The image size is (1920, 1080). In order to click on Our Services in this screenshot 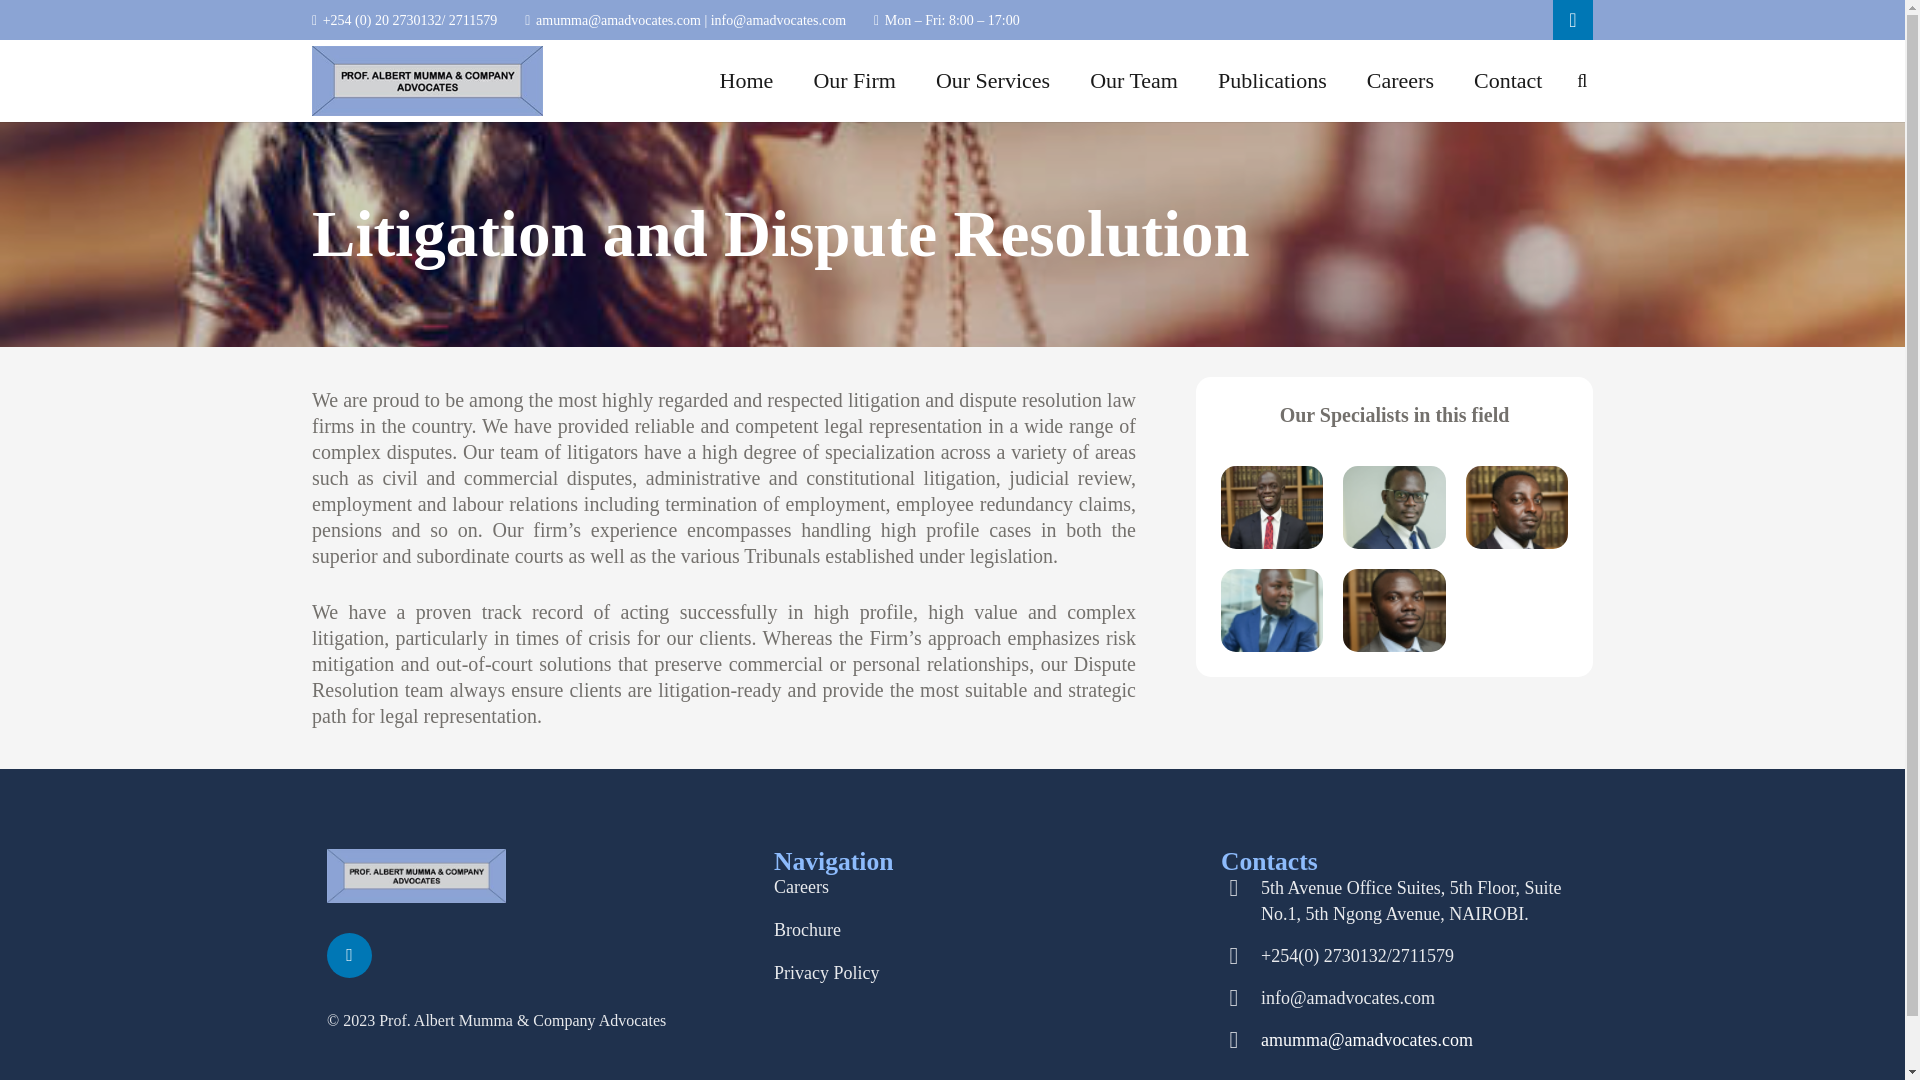, I will do `click(992, 80)`.